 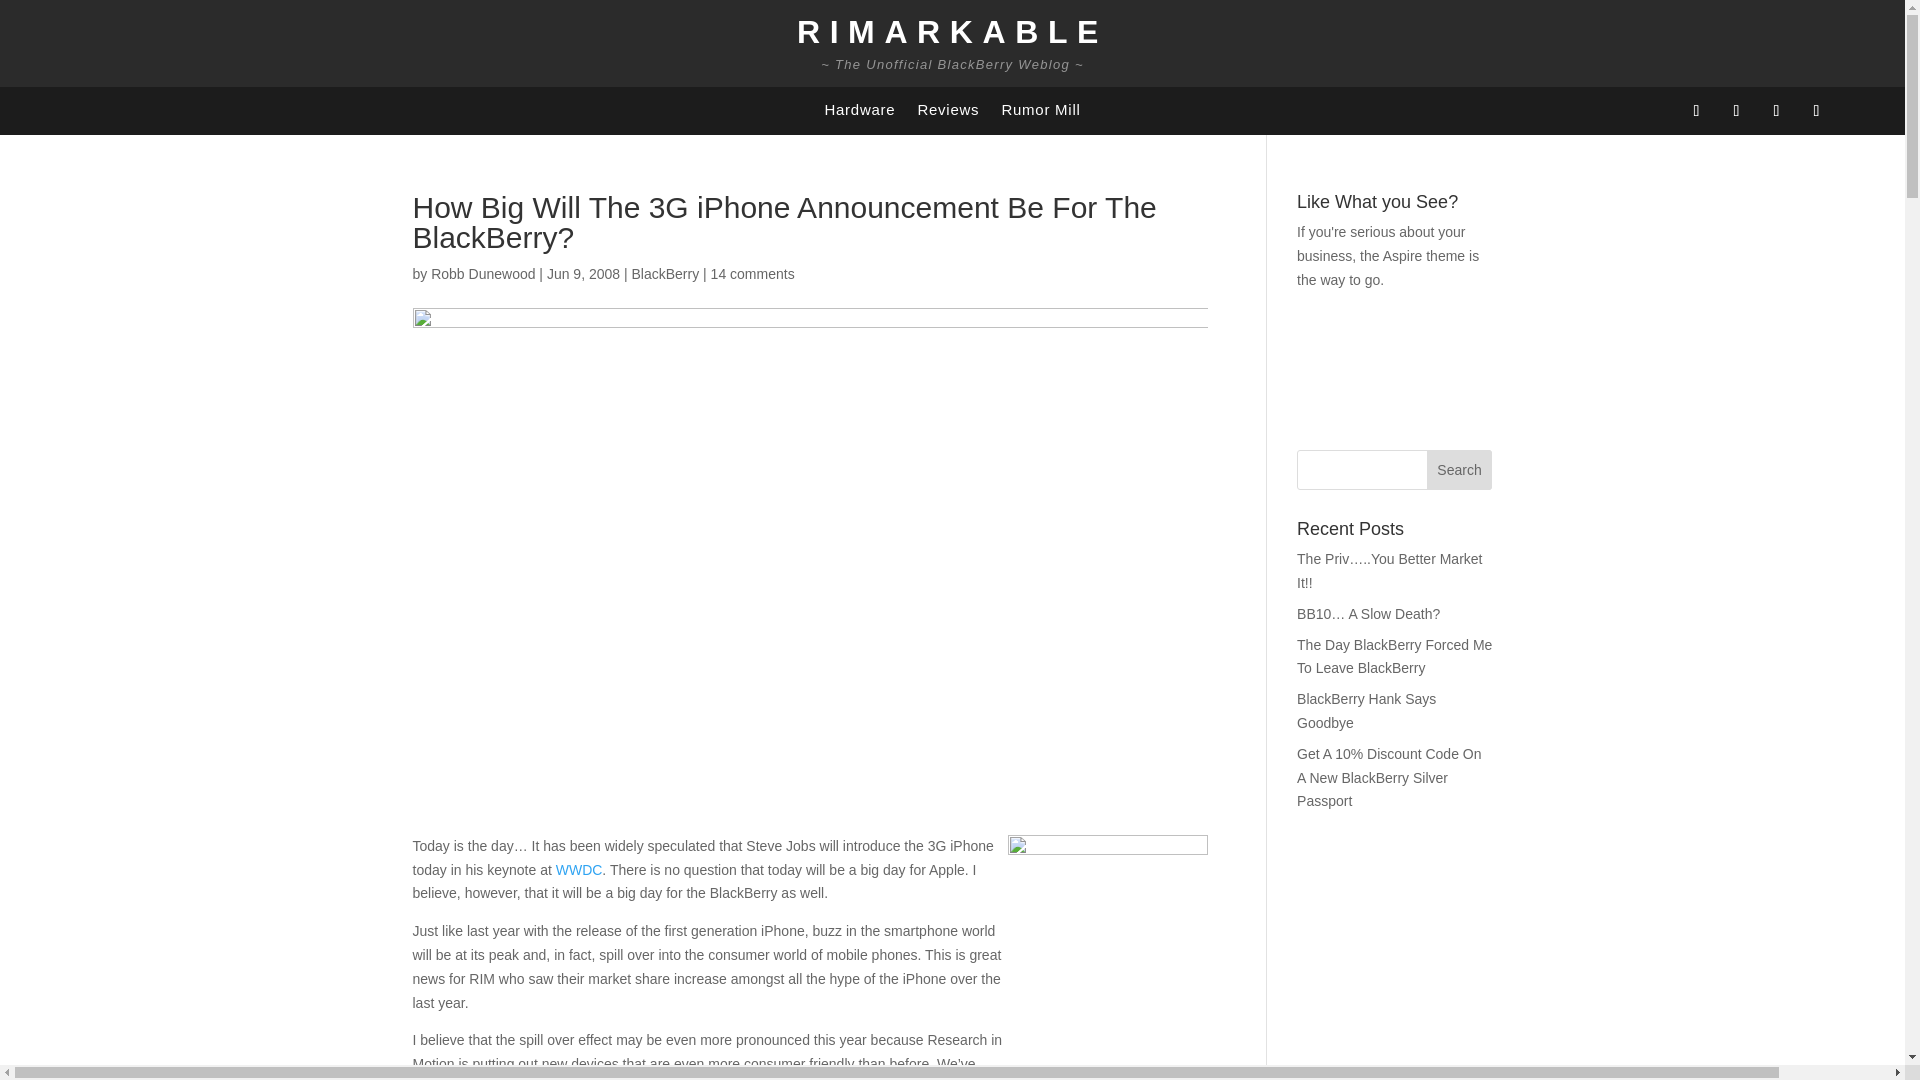 I want to click on 14 comments, so click(x=752, y=273).